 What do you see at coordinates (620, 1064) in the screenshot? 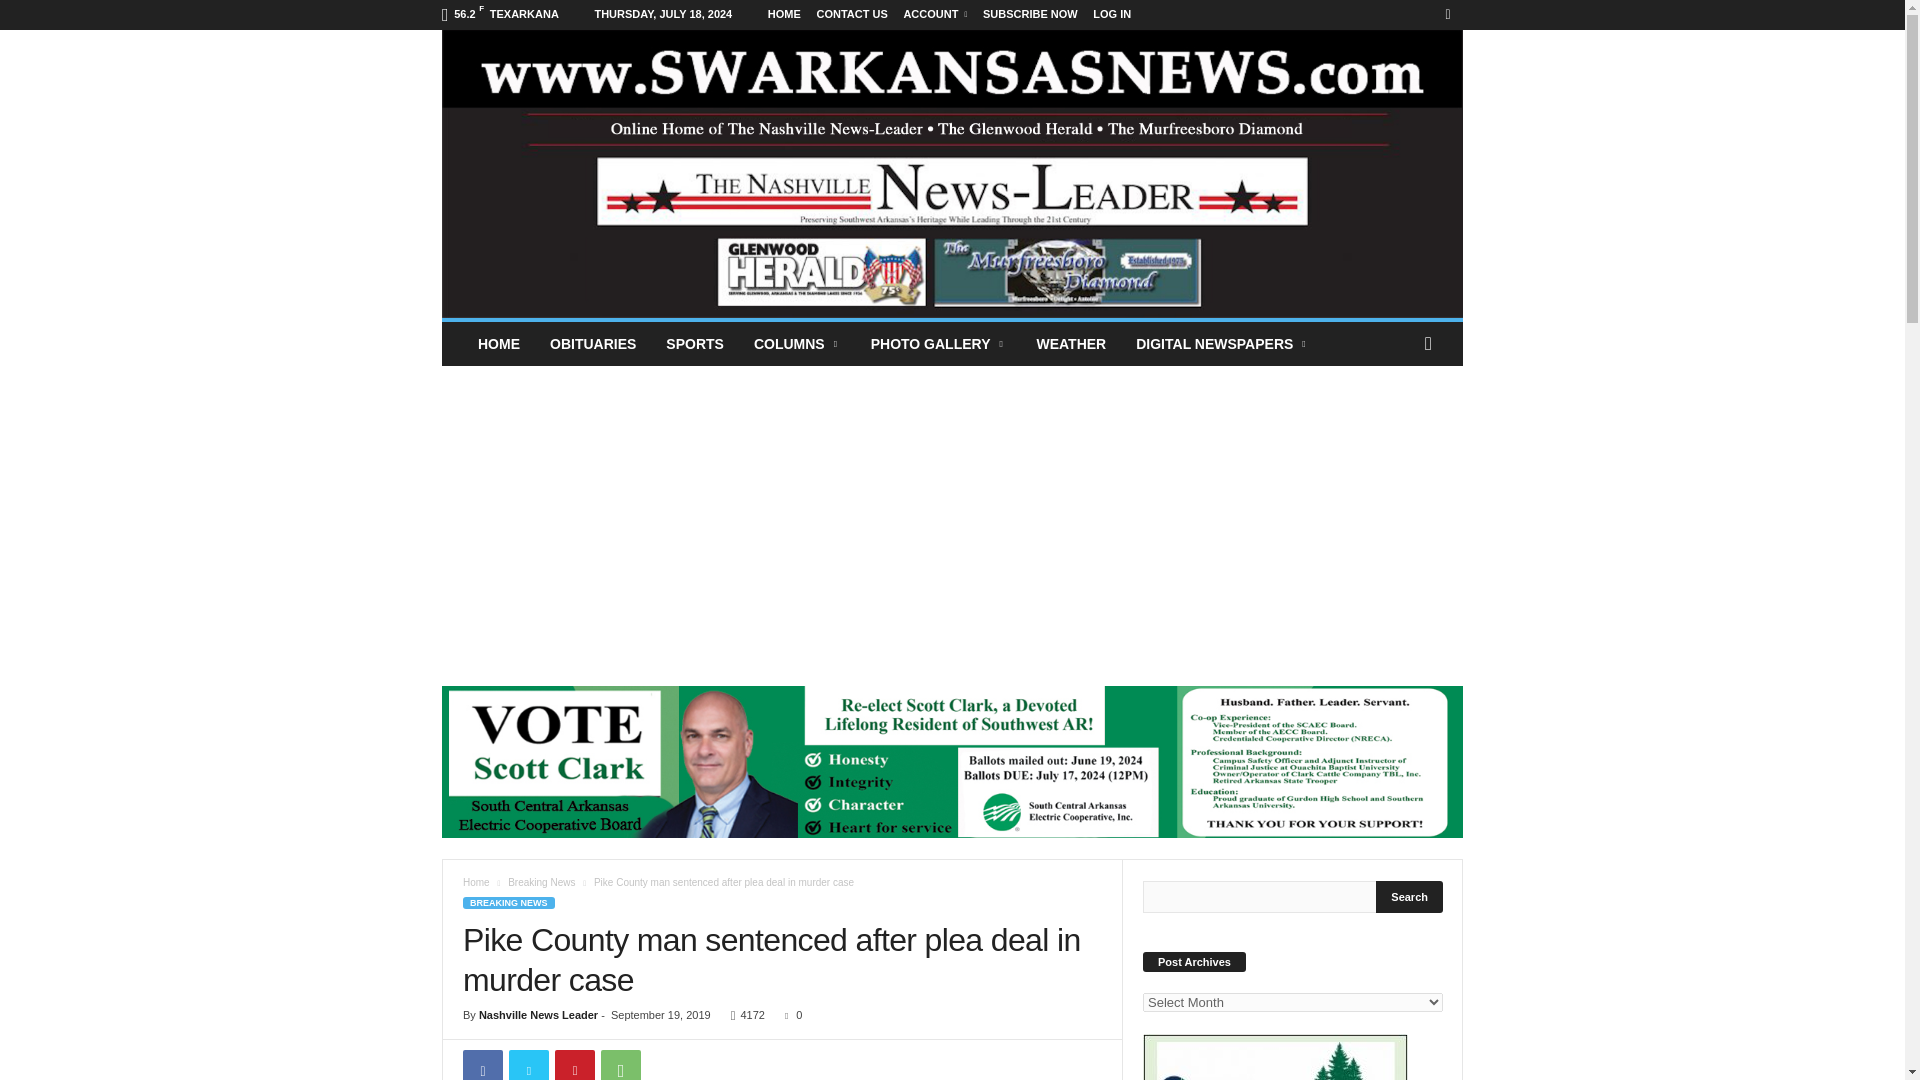
I see `WhatsApp` at bounding box center [620, 1064].